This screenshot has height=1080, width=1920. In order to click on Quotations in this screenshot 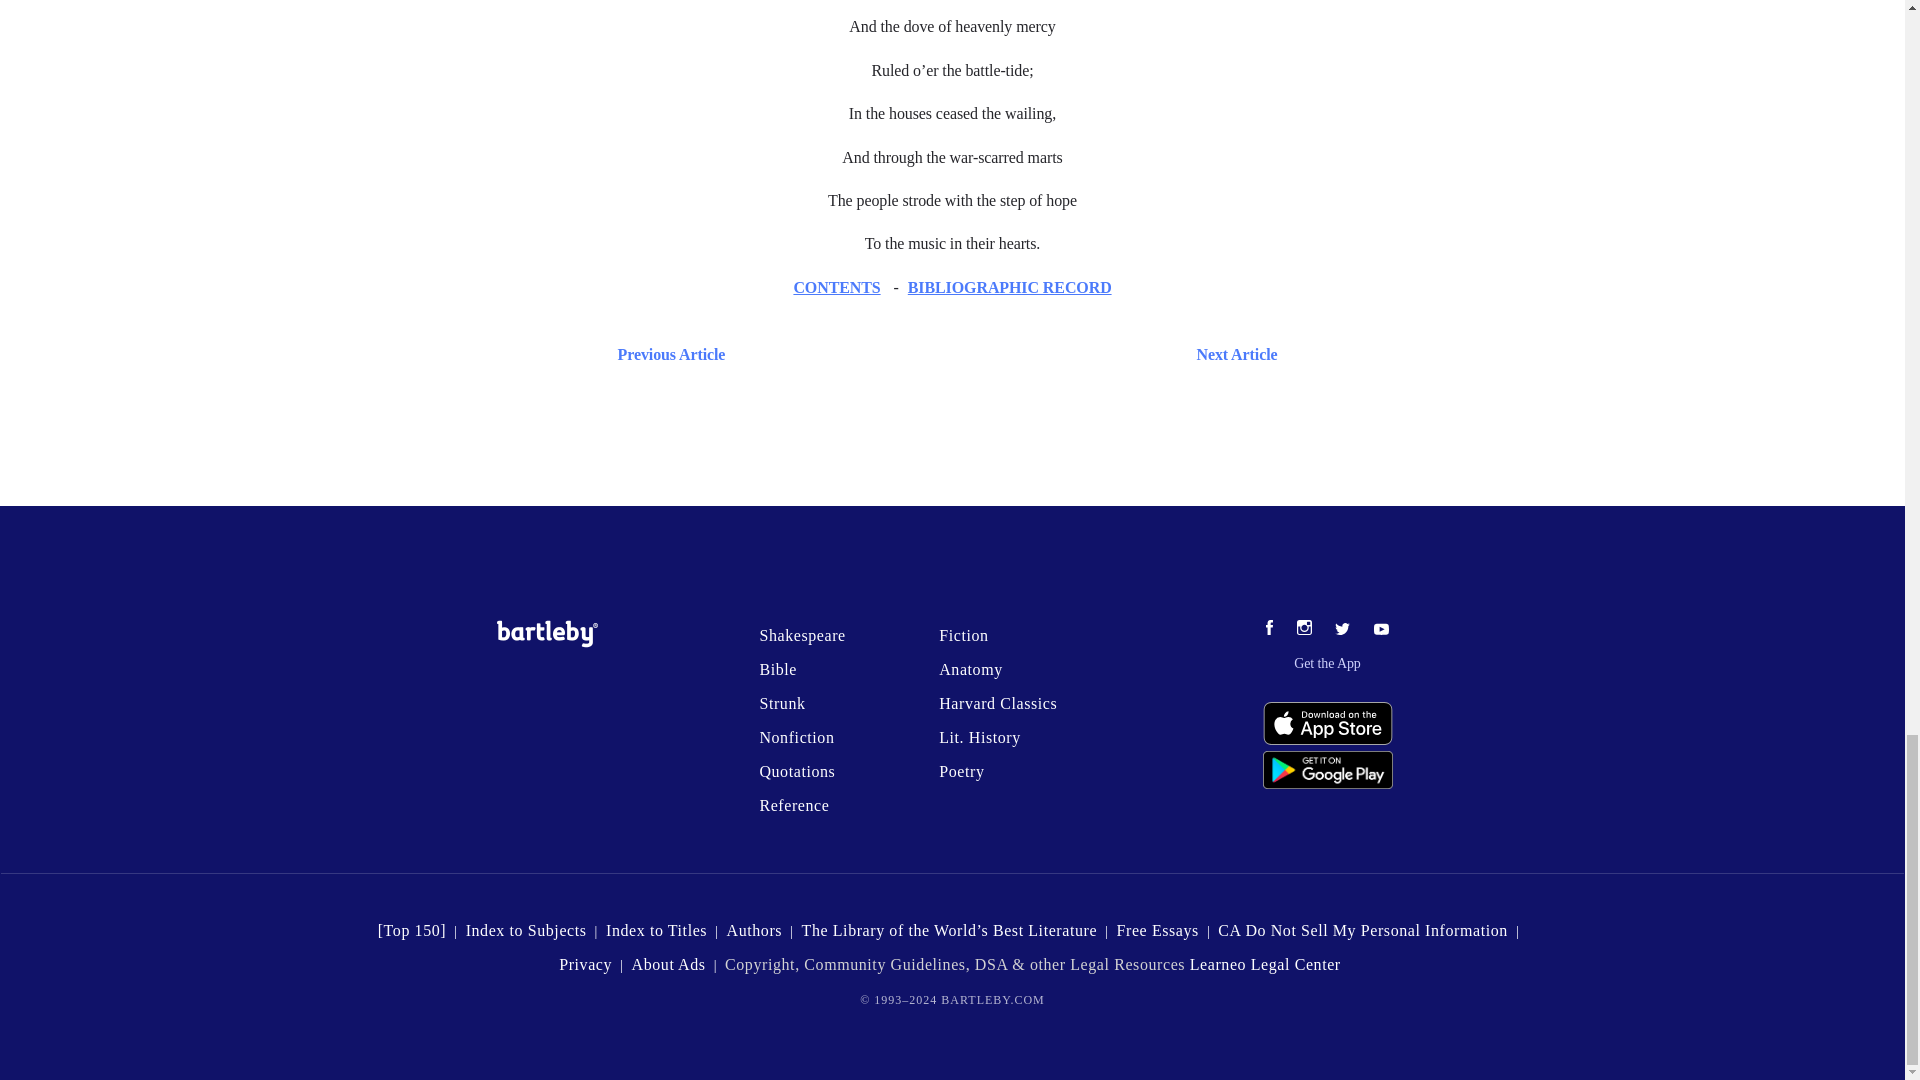, I will do `click(796, 770)`.